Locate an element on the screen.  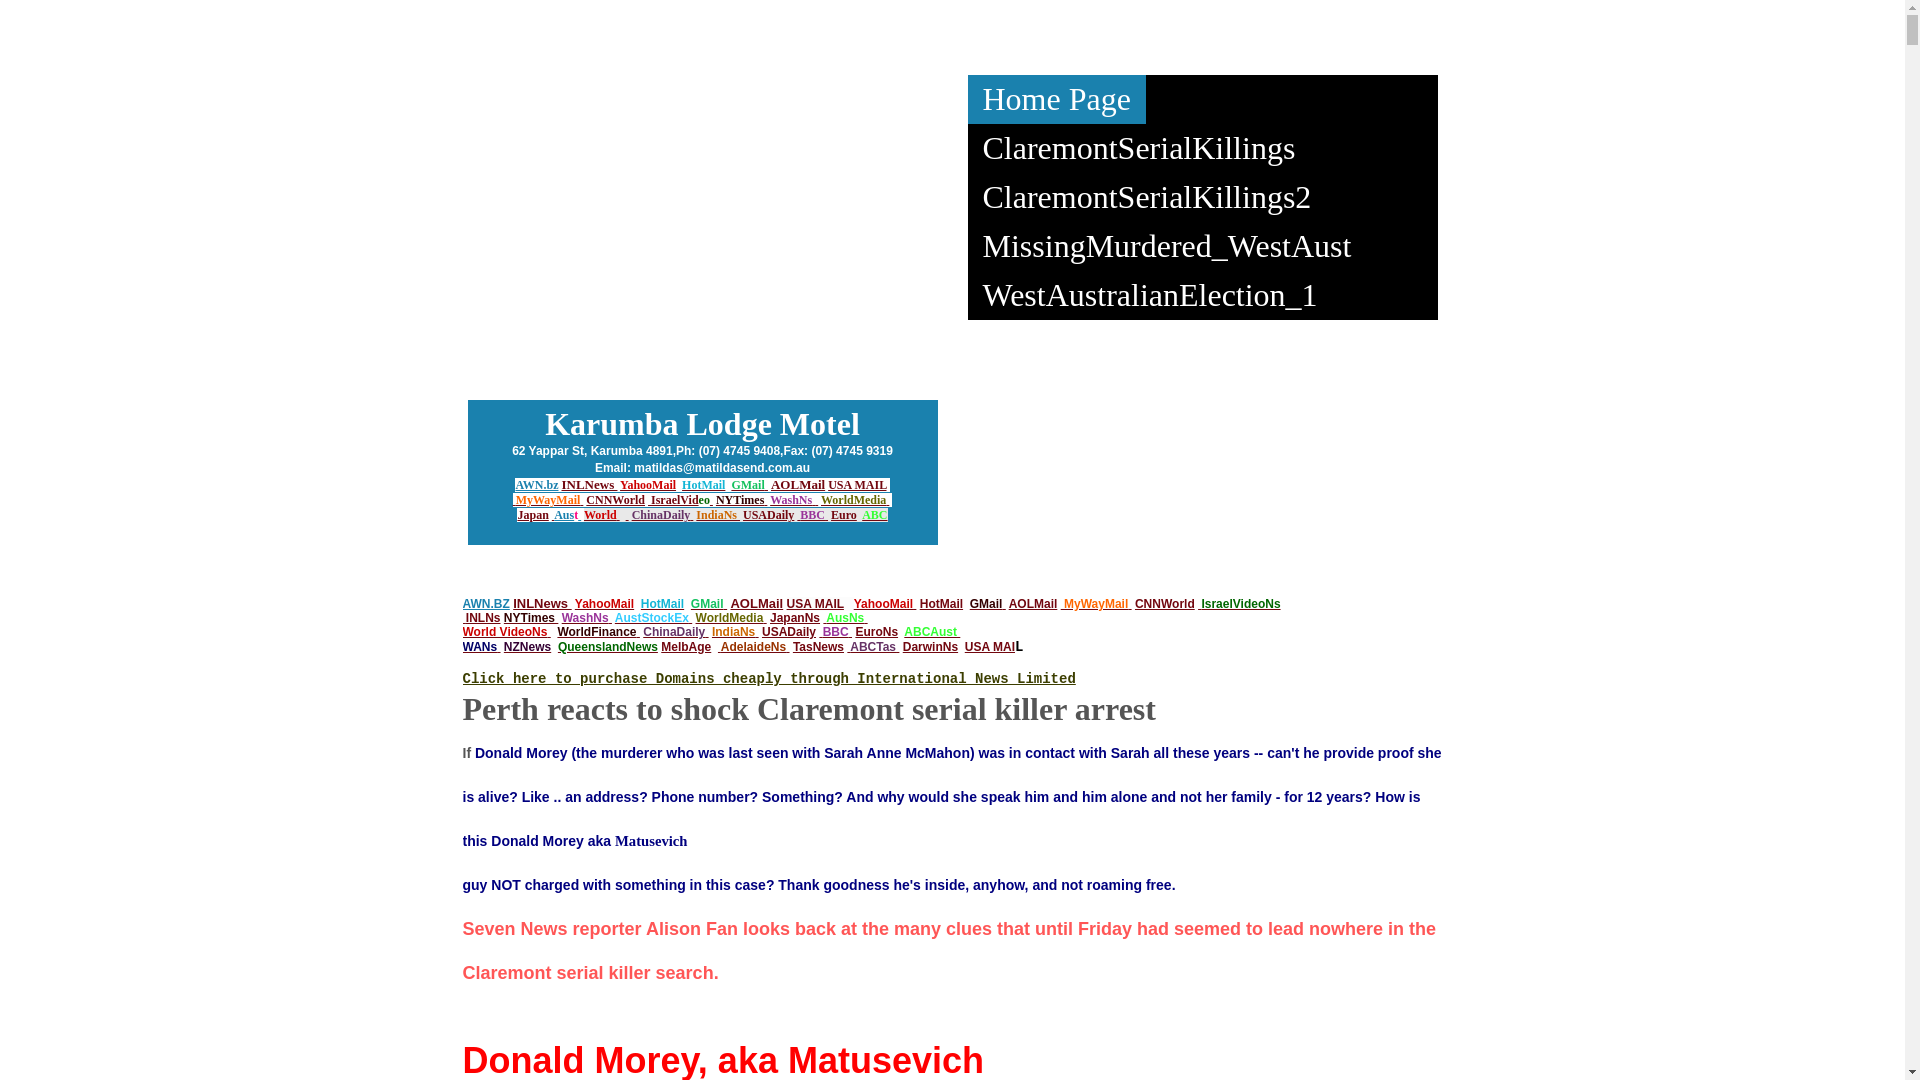
  is located at coordinates (1062, 604).